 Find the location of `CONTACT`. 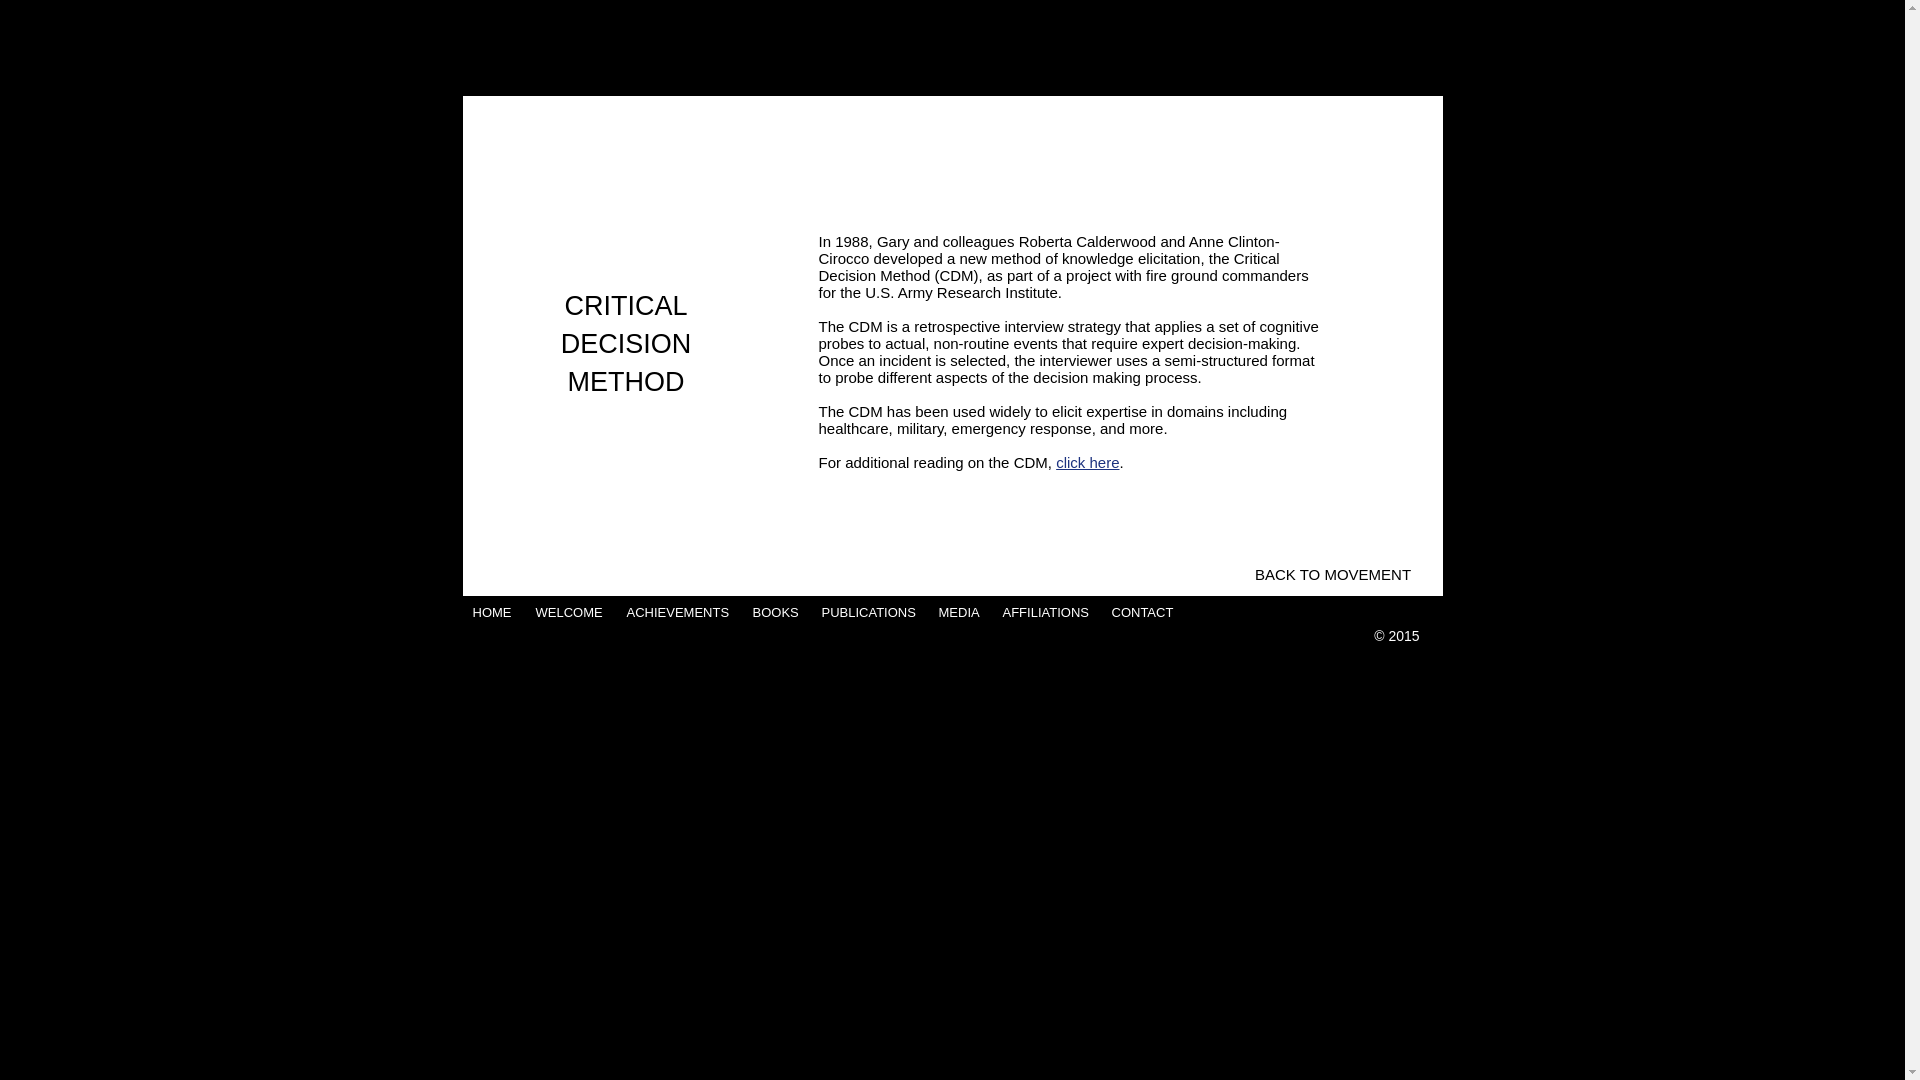

CONTACT is located at coordinates (1144, 612).